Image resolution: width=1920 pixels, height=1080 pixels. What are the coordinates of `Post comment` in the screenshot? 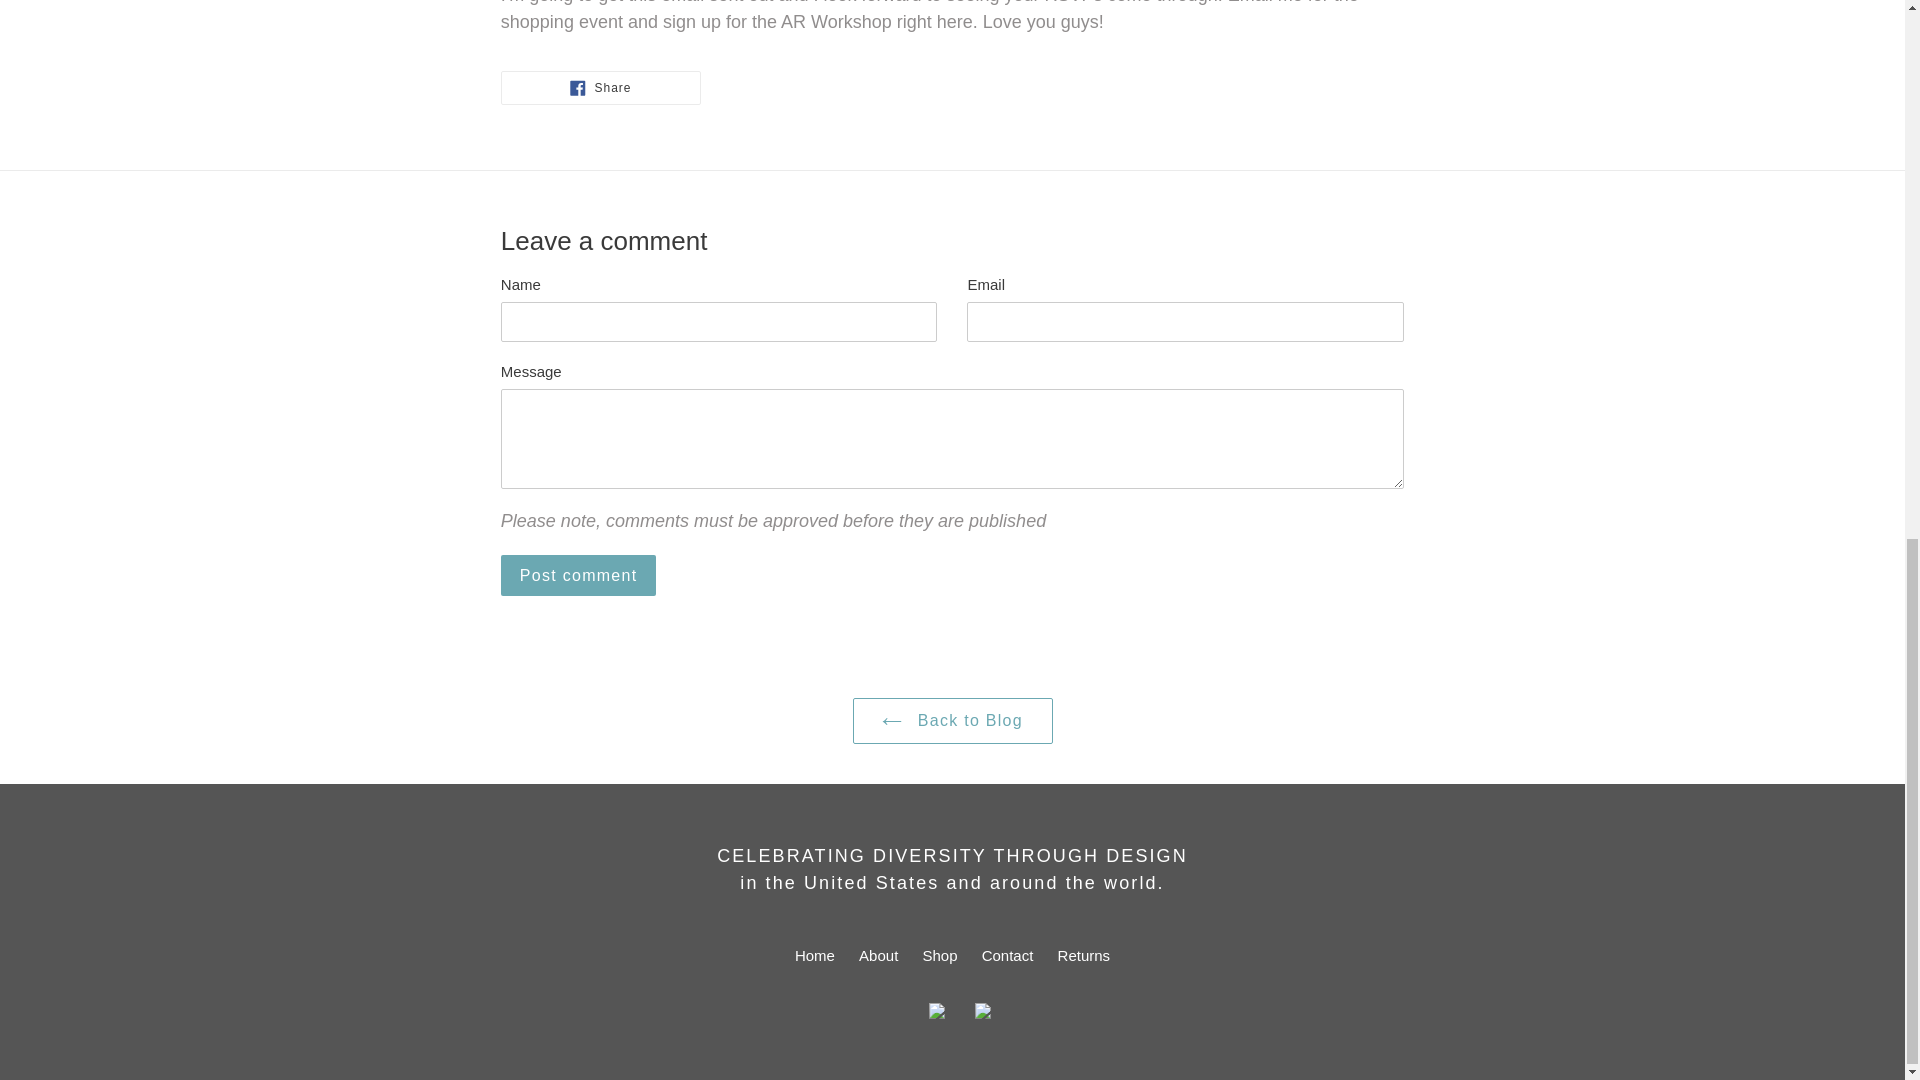 It's located at (940, 956).